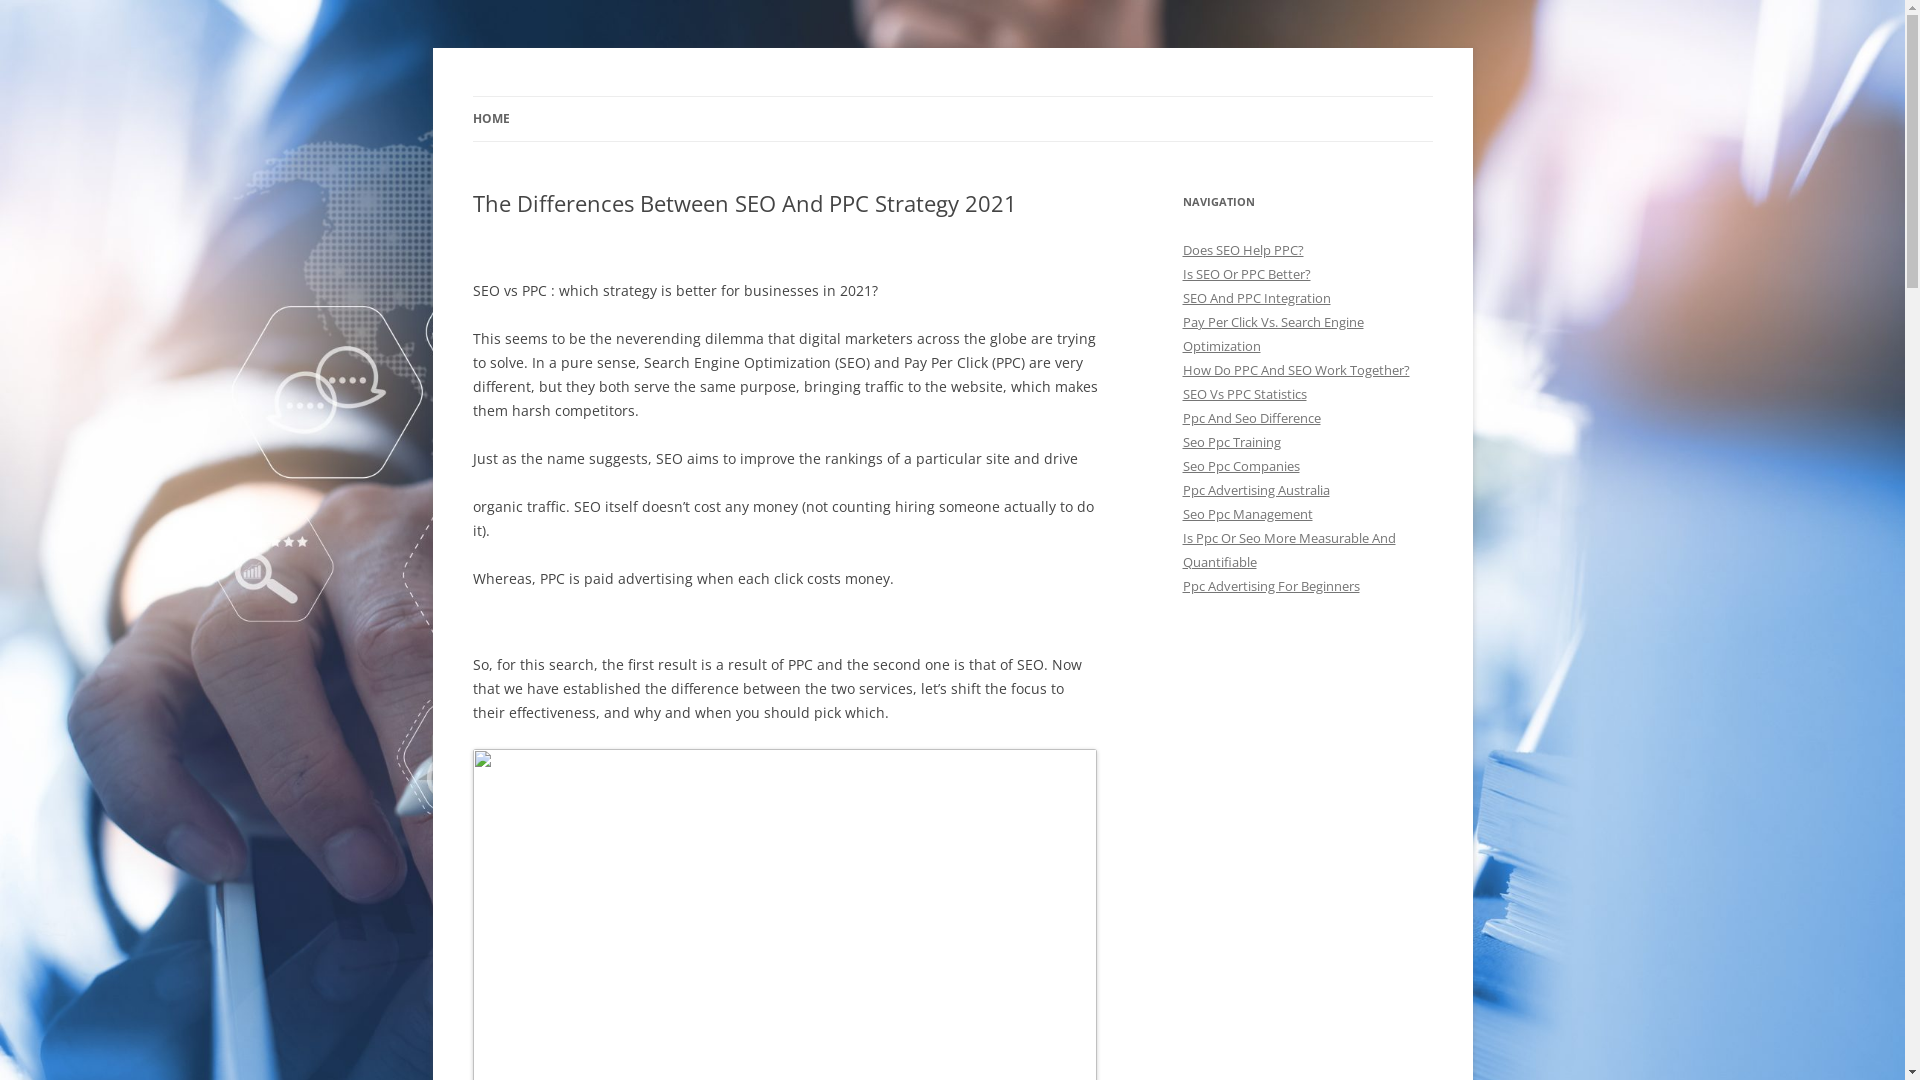 This screenshot has width=1920, height=1080. I want to click on Seo Ppc Management, so click(1247, 514).